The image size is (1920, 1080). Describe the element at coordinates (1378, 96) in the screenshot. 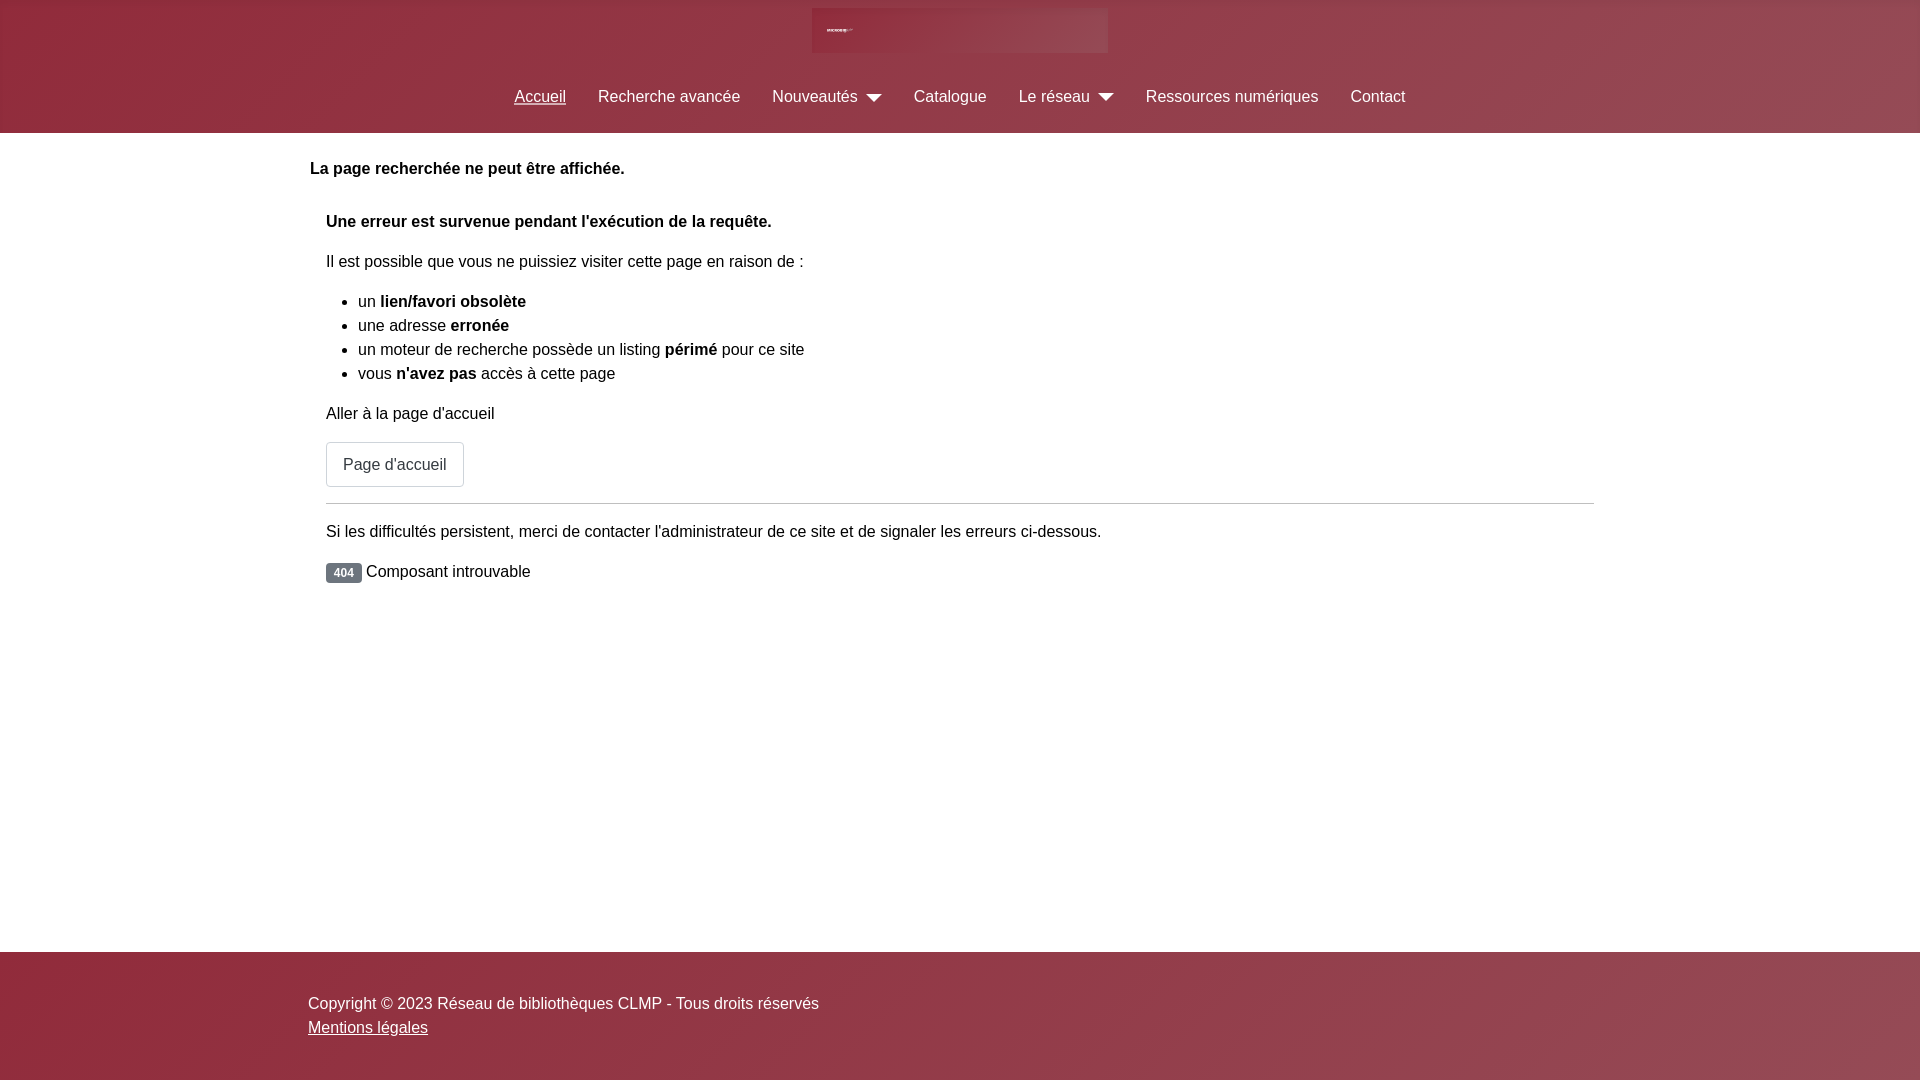

I see `Contact` at that location.